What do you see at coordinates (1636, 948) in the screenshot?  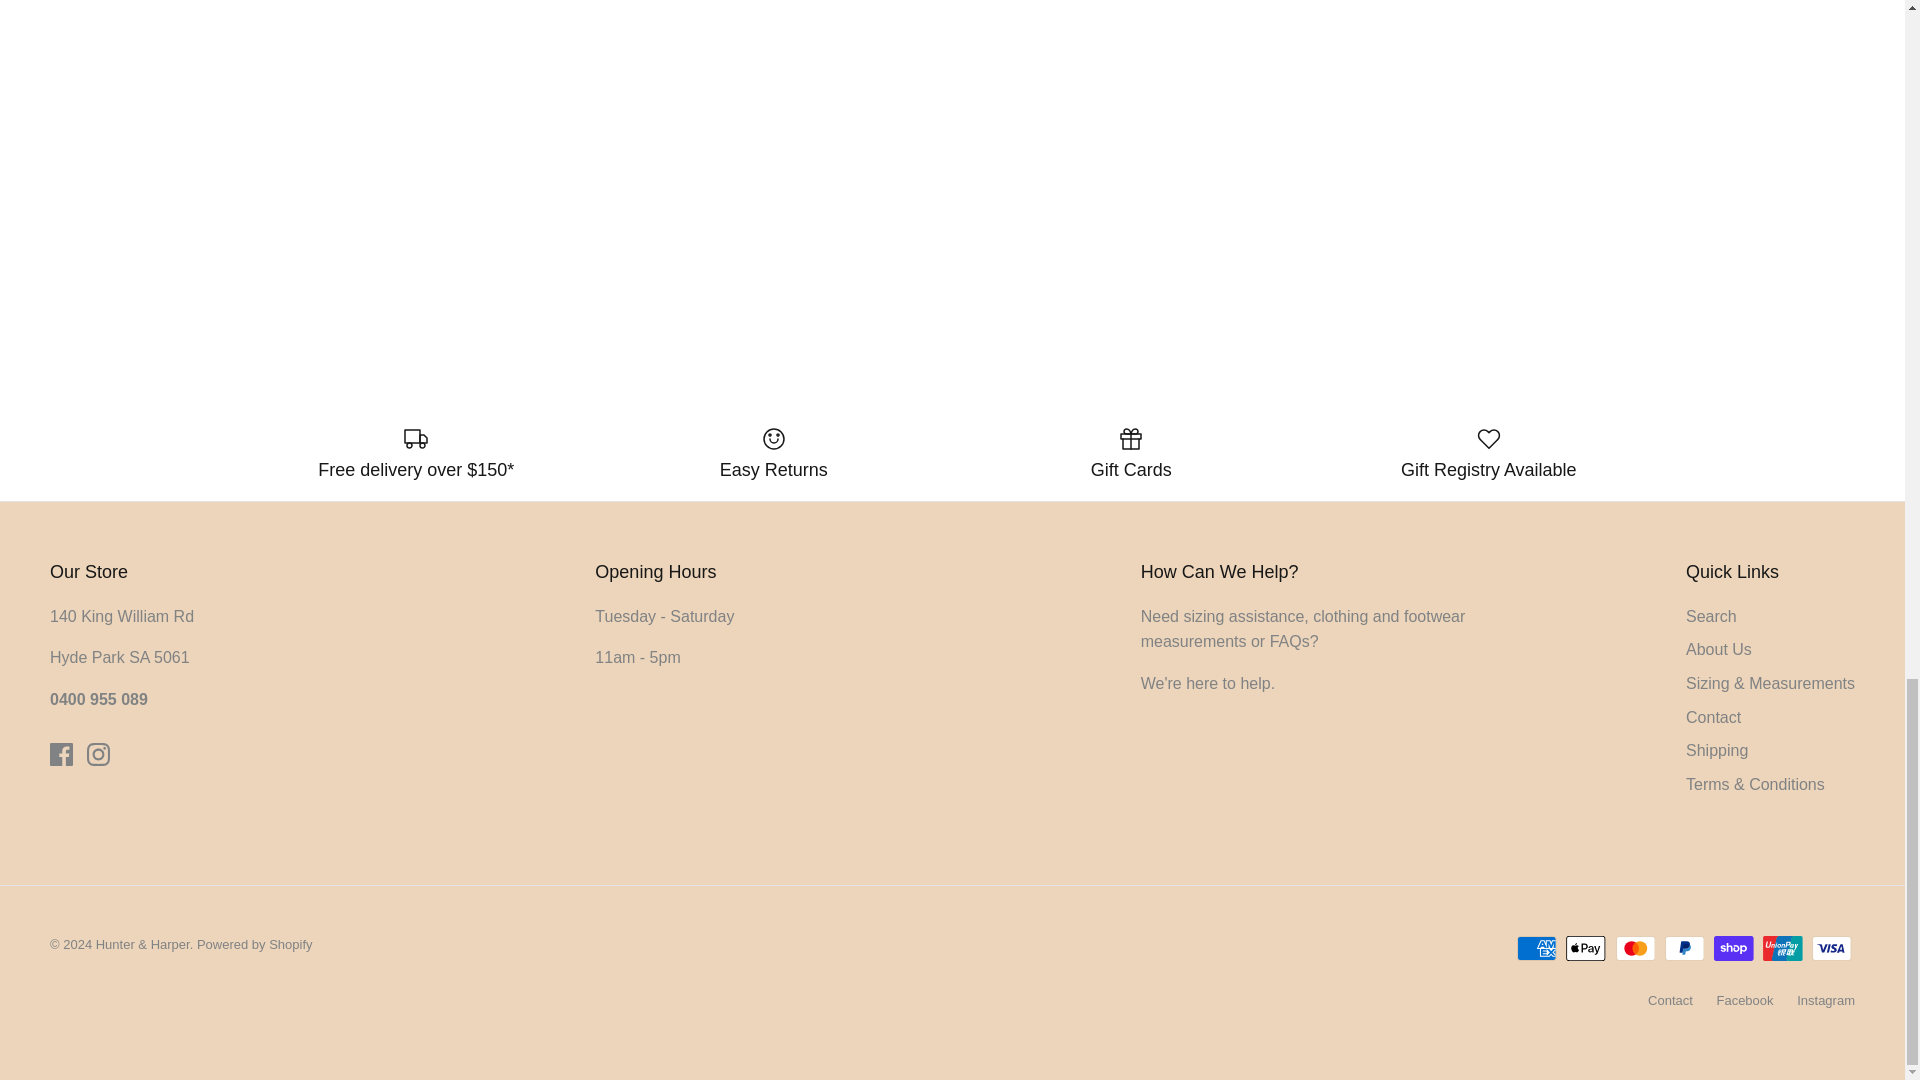 I see `Mastercard` at bounding box center [1636, 948].